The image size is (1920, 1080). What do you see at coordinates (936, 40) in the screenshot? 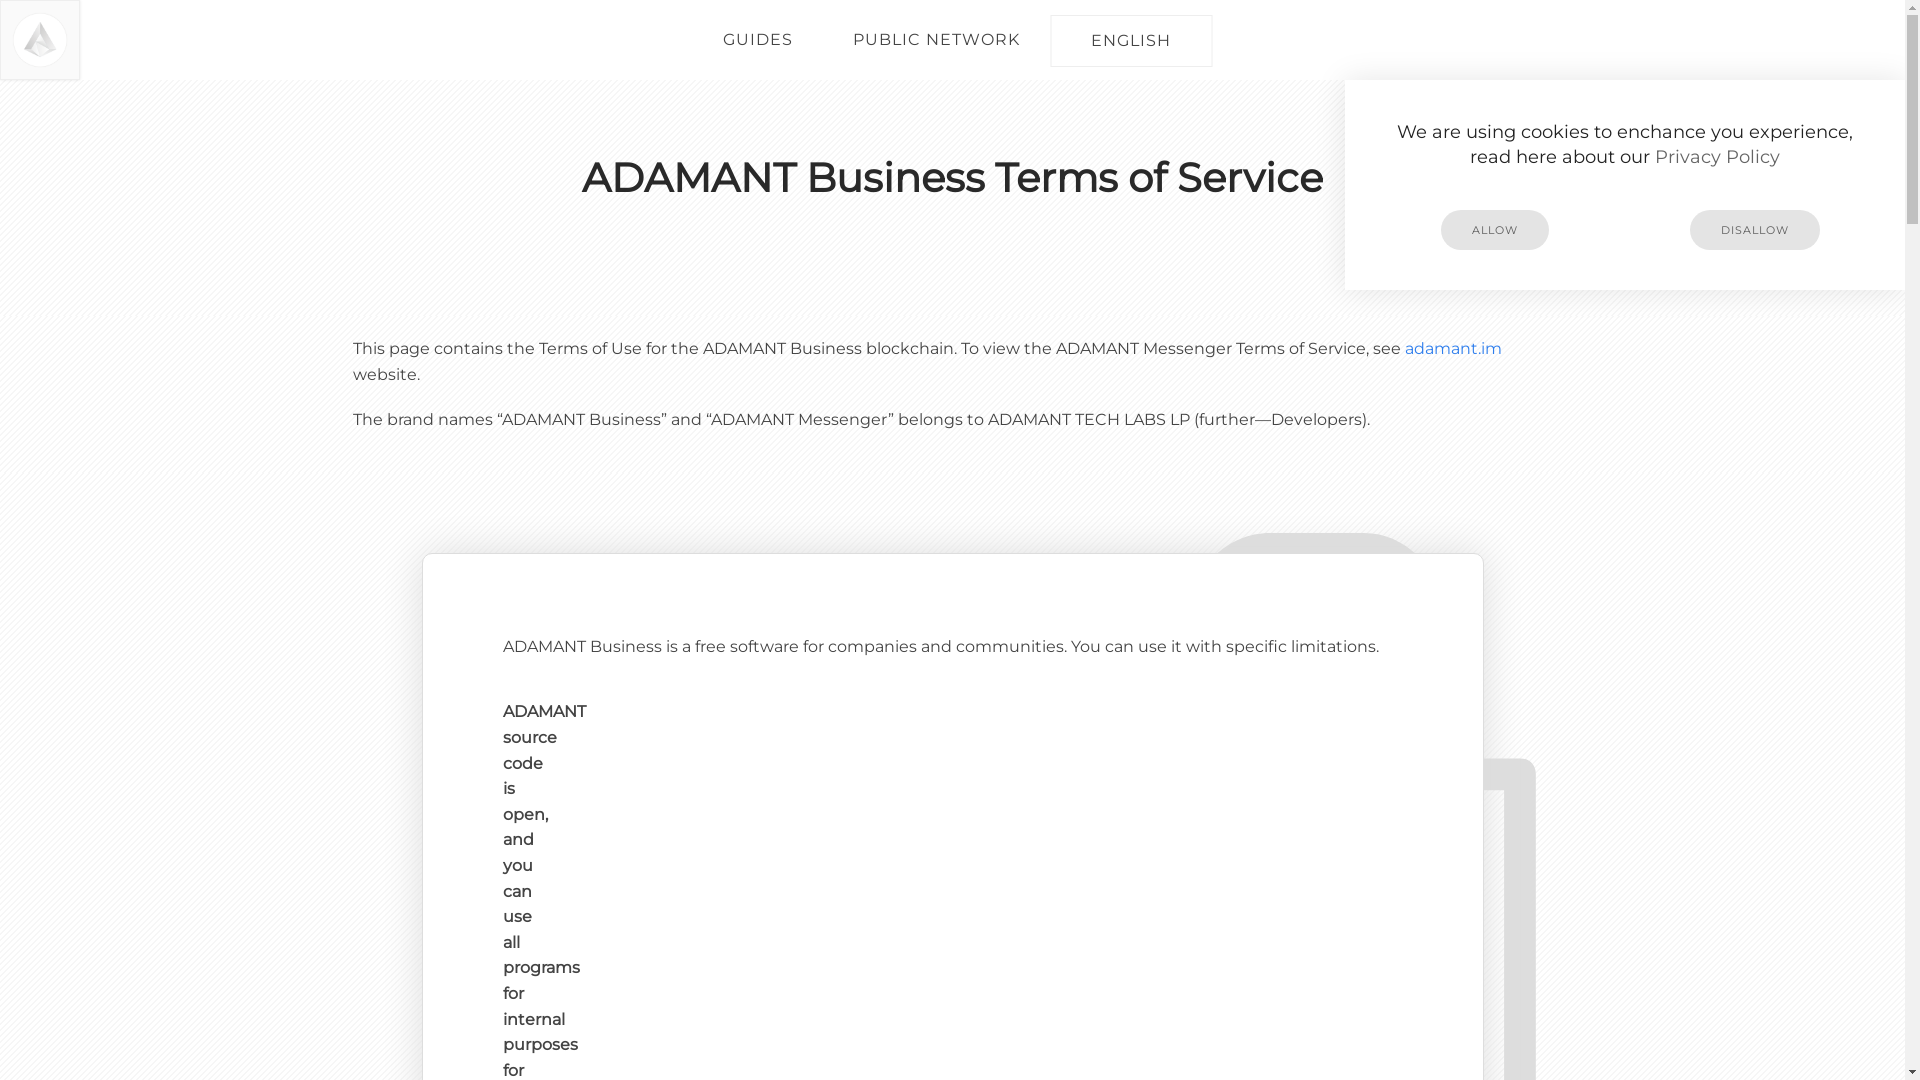
I see `PUBLIC NETWORK` at bounding box center [936, 40].